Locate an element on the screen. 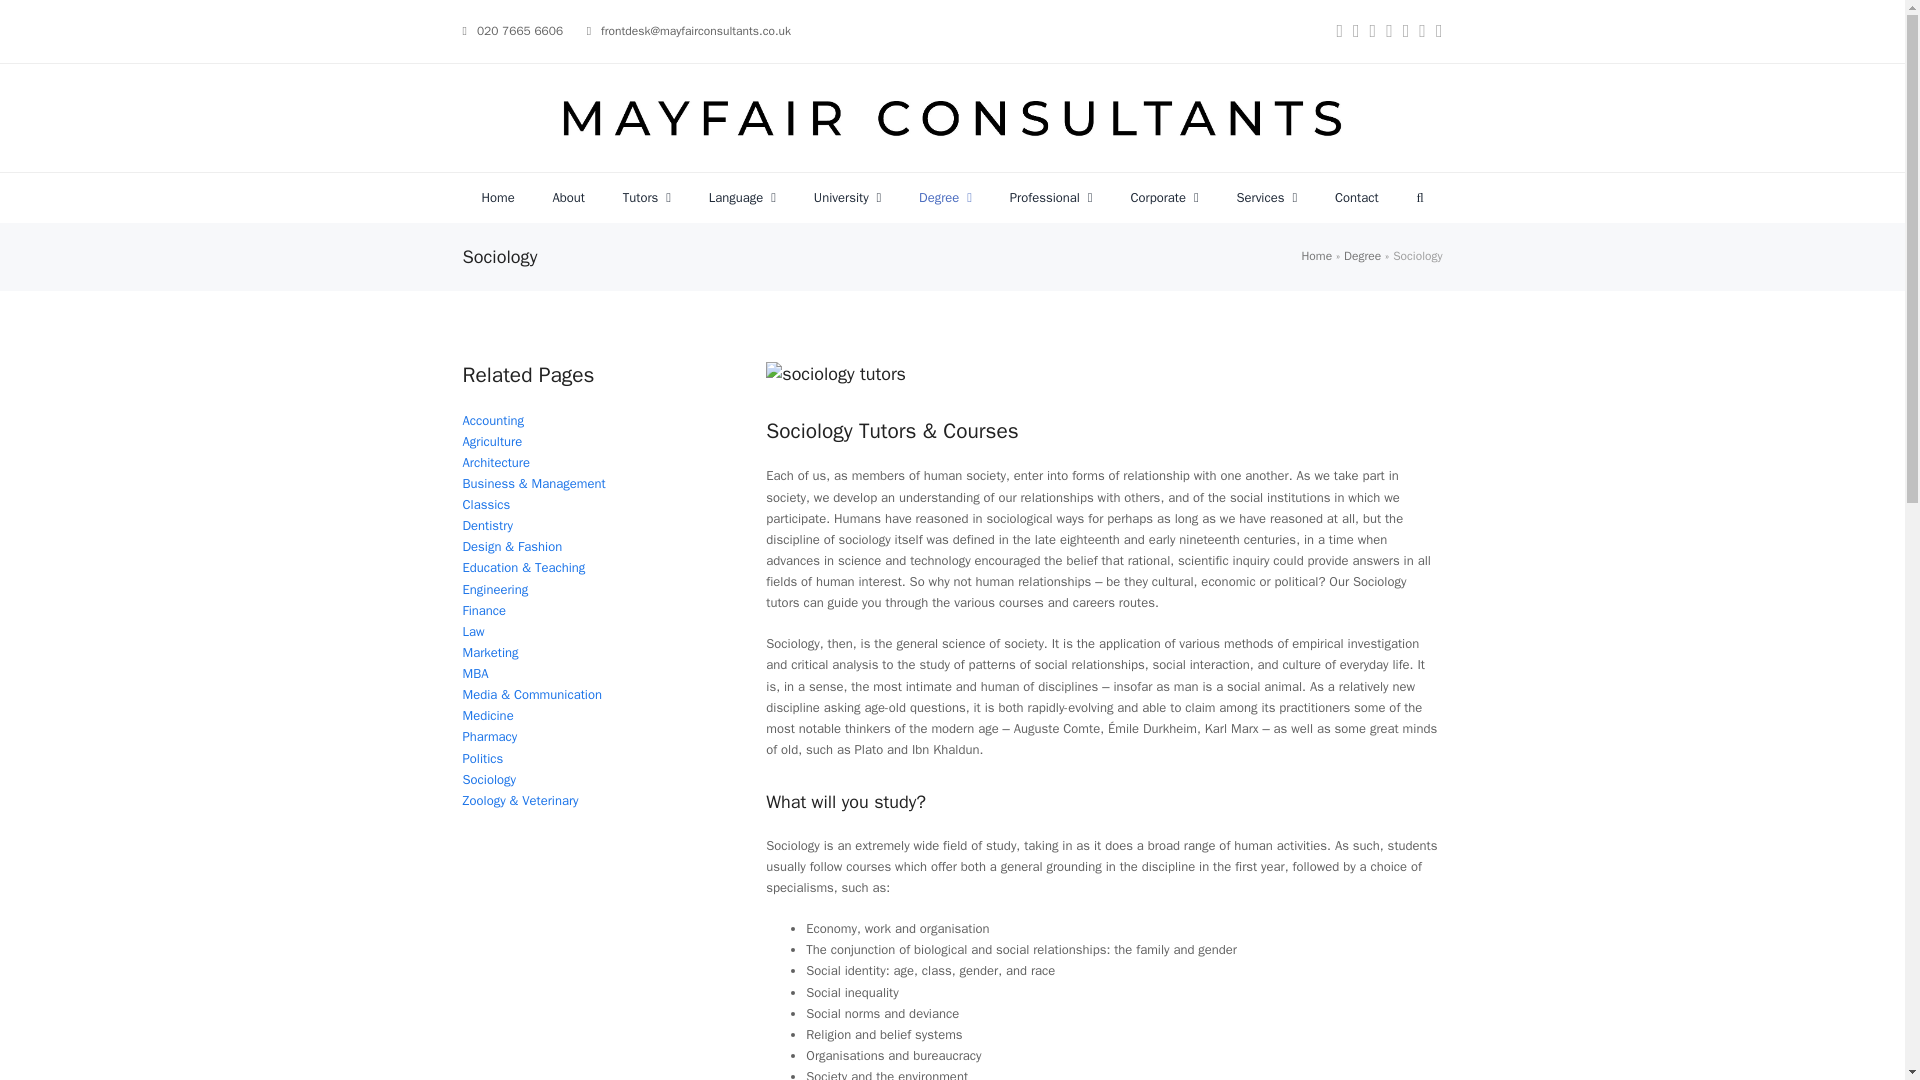 This screenshot has height=1080, width=1920. Twitter is located at coordinates (1373, 31).